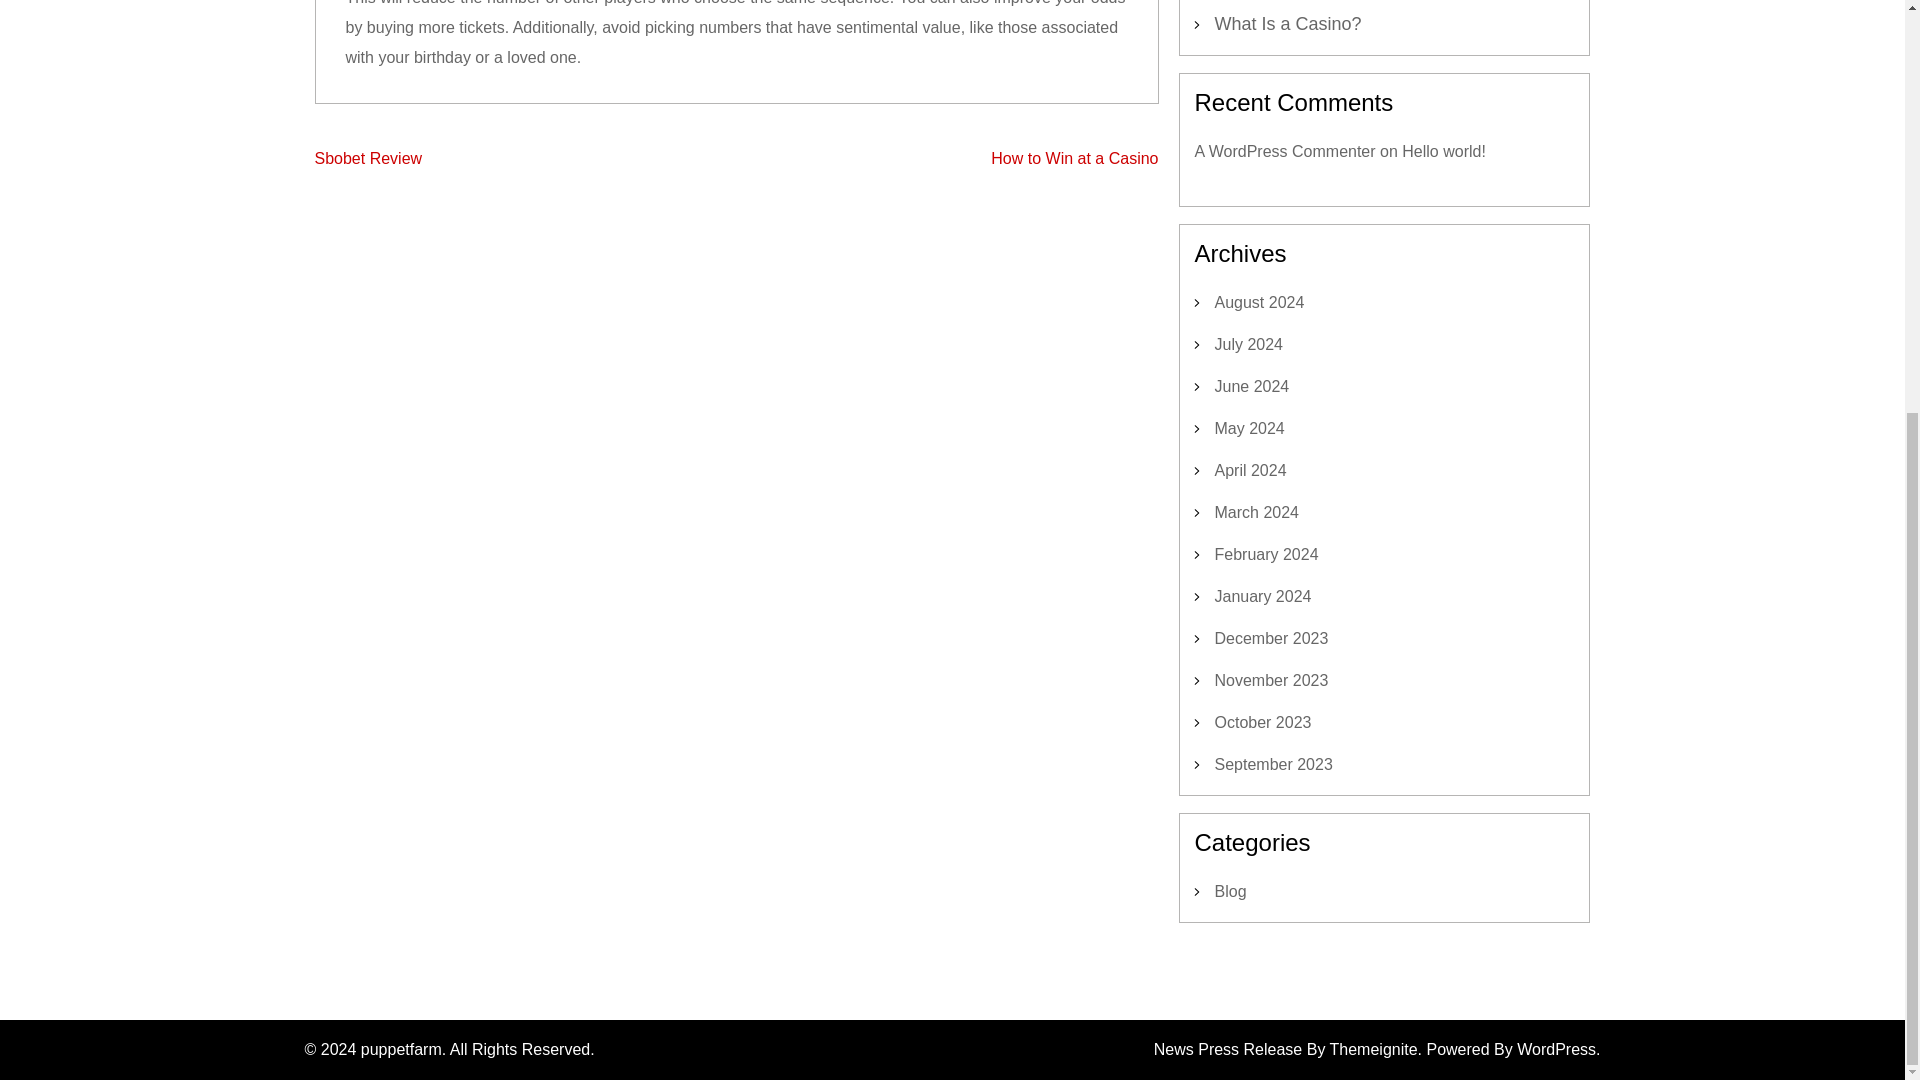 Image resolution: width=1920 pixels, height=1080 pixels. What do you see at coordinates (1258, 302) in the screenshot?
I see `August 2024` at bounding box center [1258, 302].